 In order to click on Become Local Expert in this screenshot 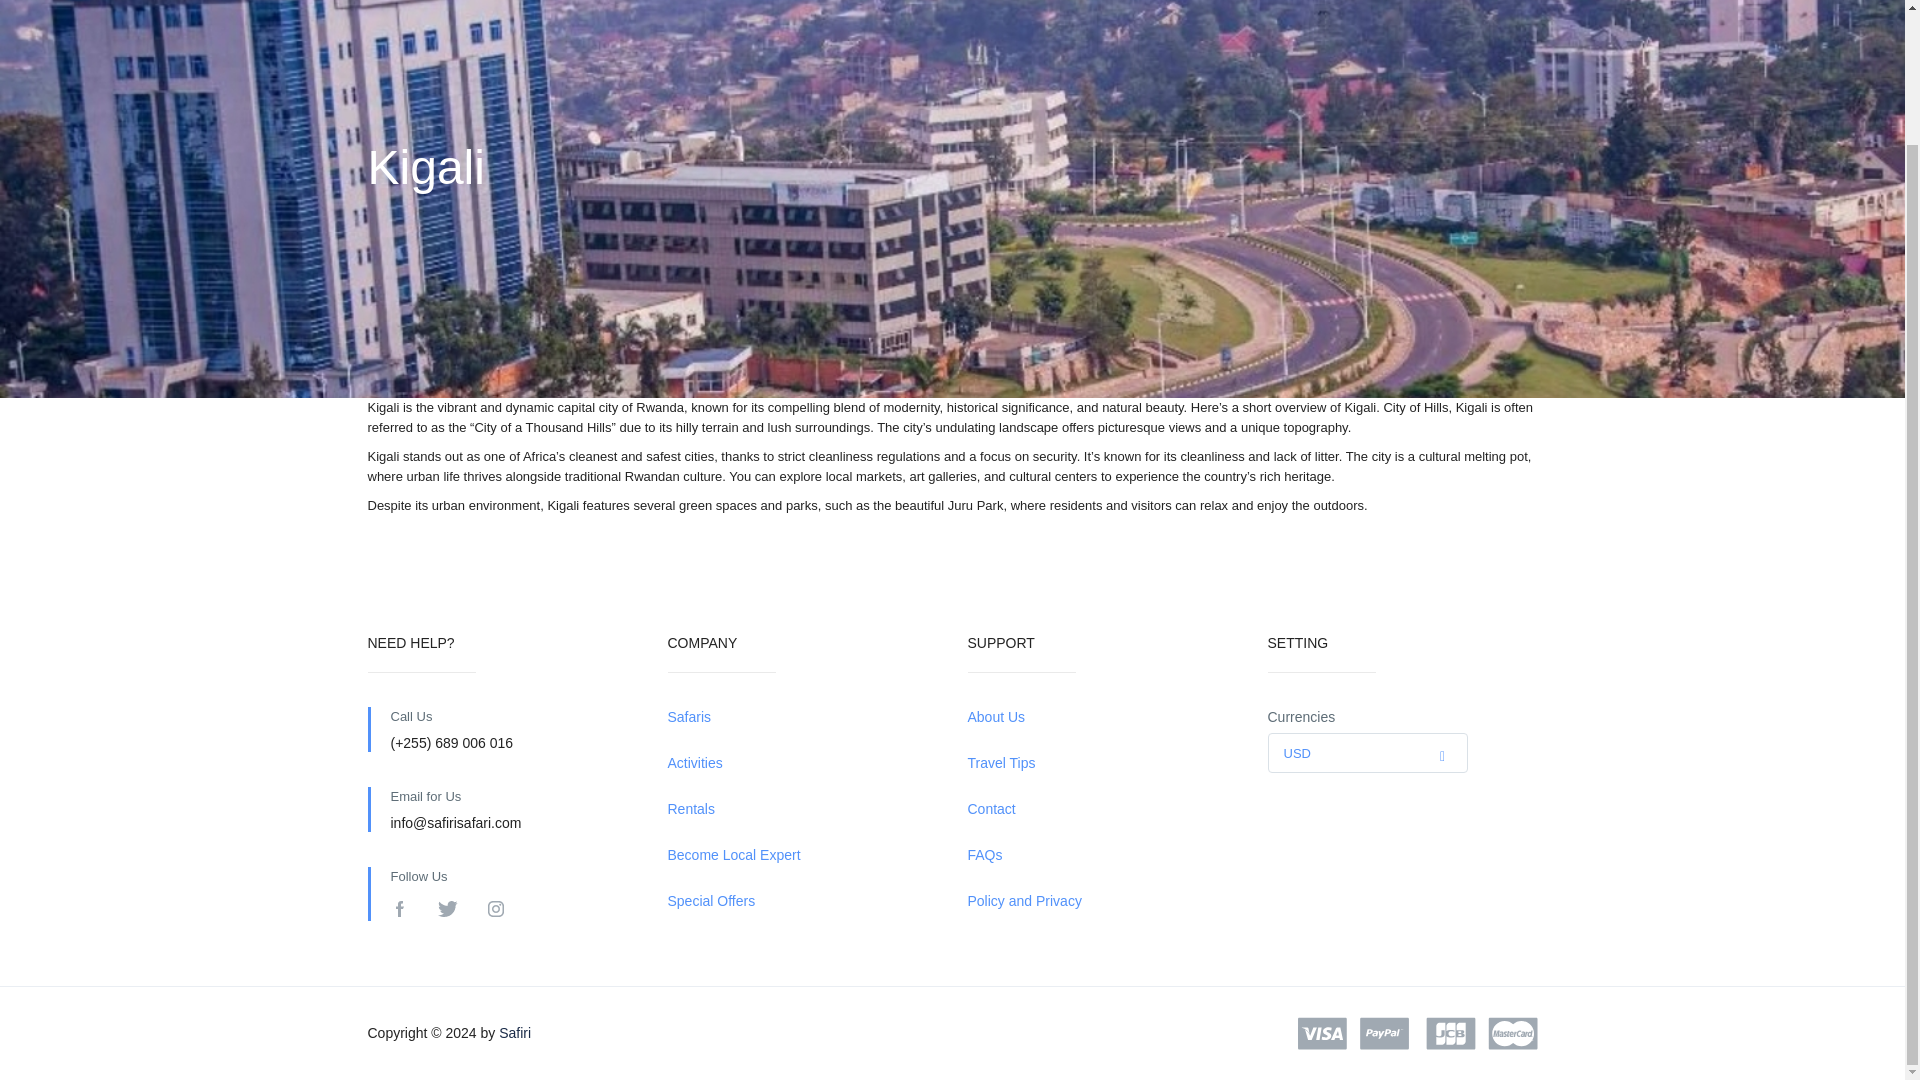, I will do `click(803, 855)`.